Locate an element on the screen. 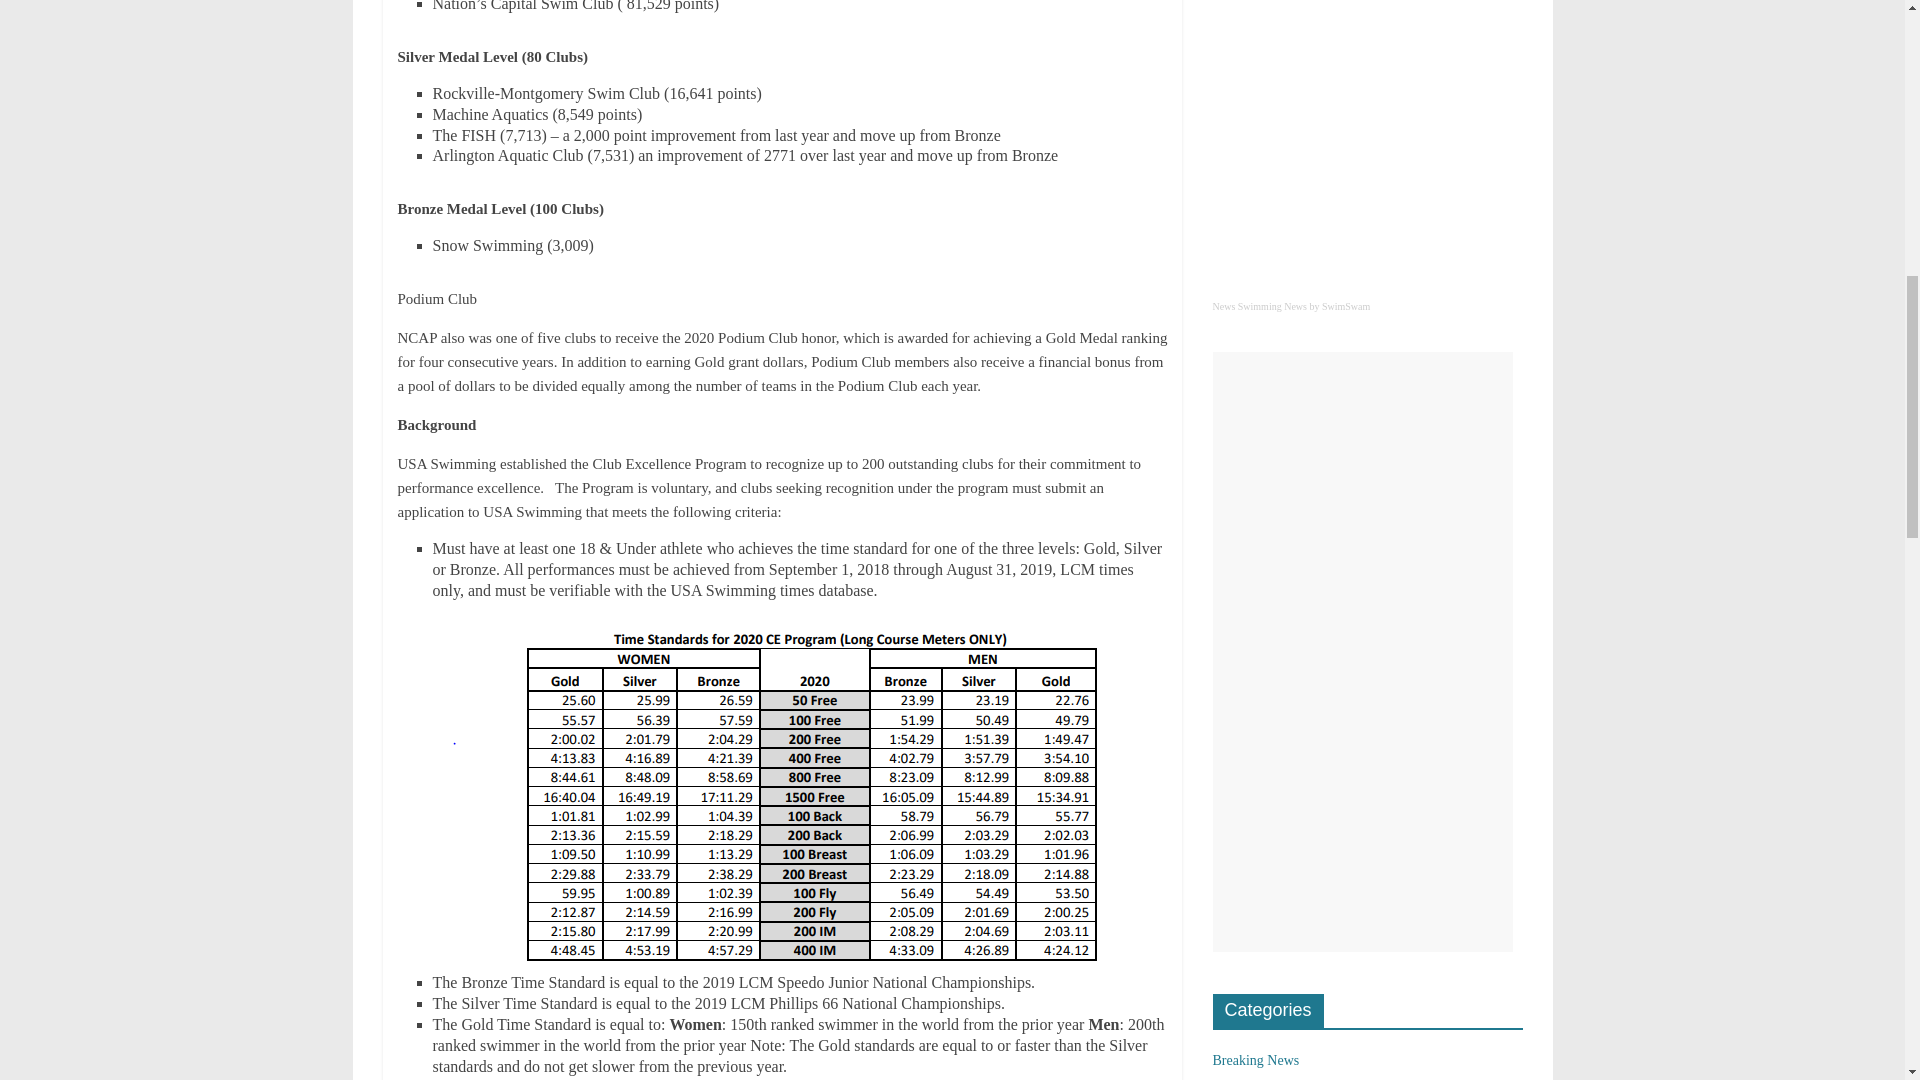  Breaking News is located at coordinates (1255, 1060).